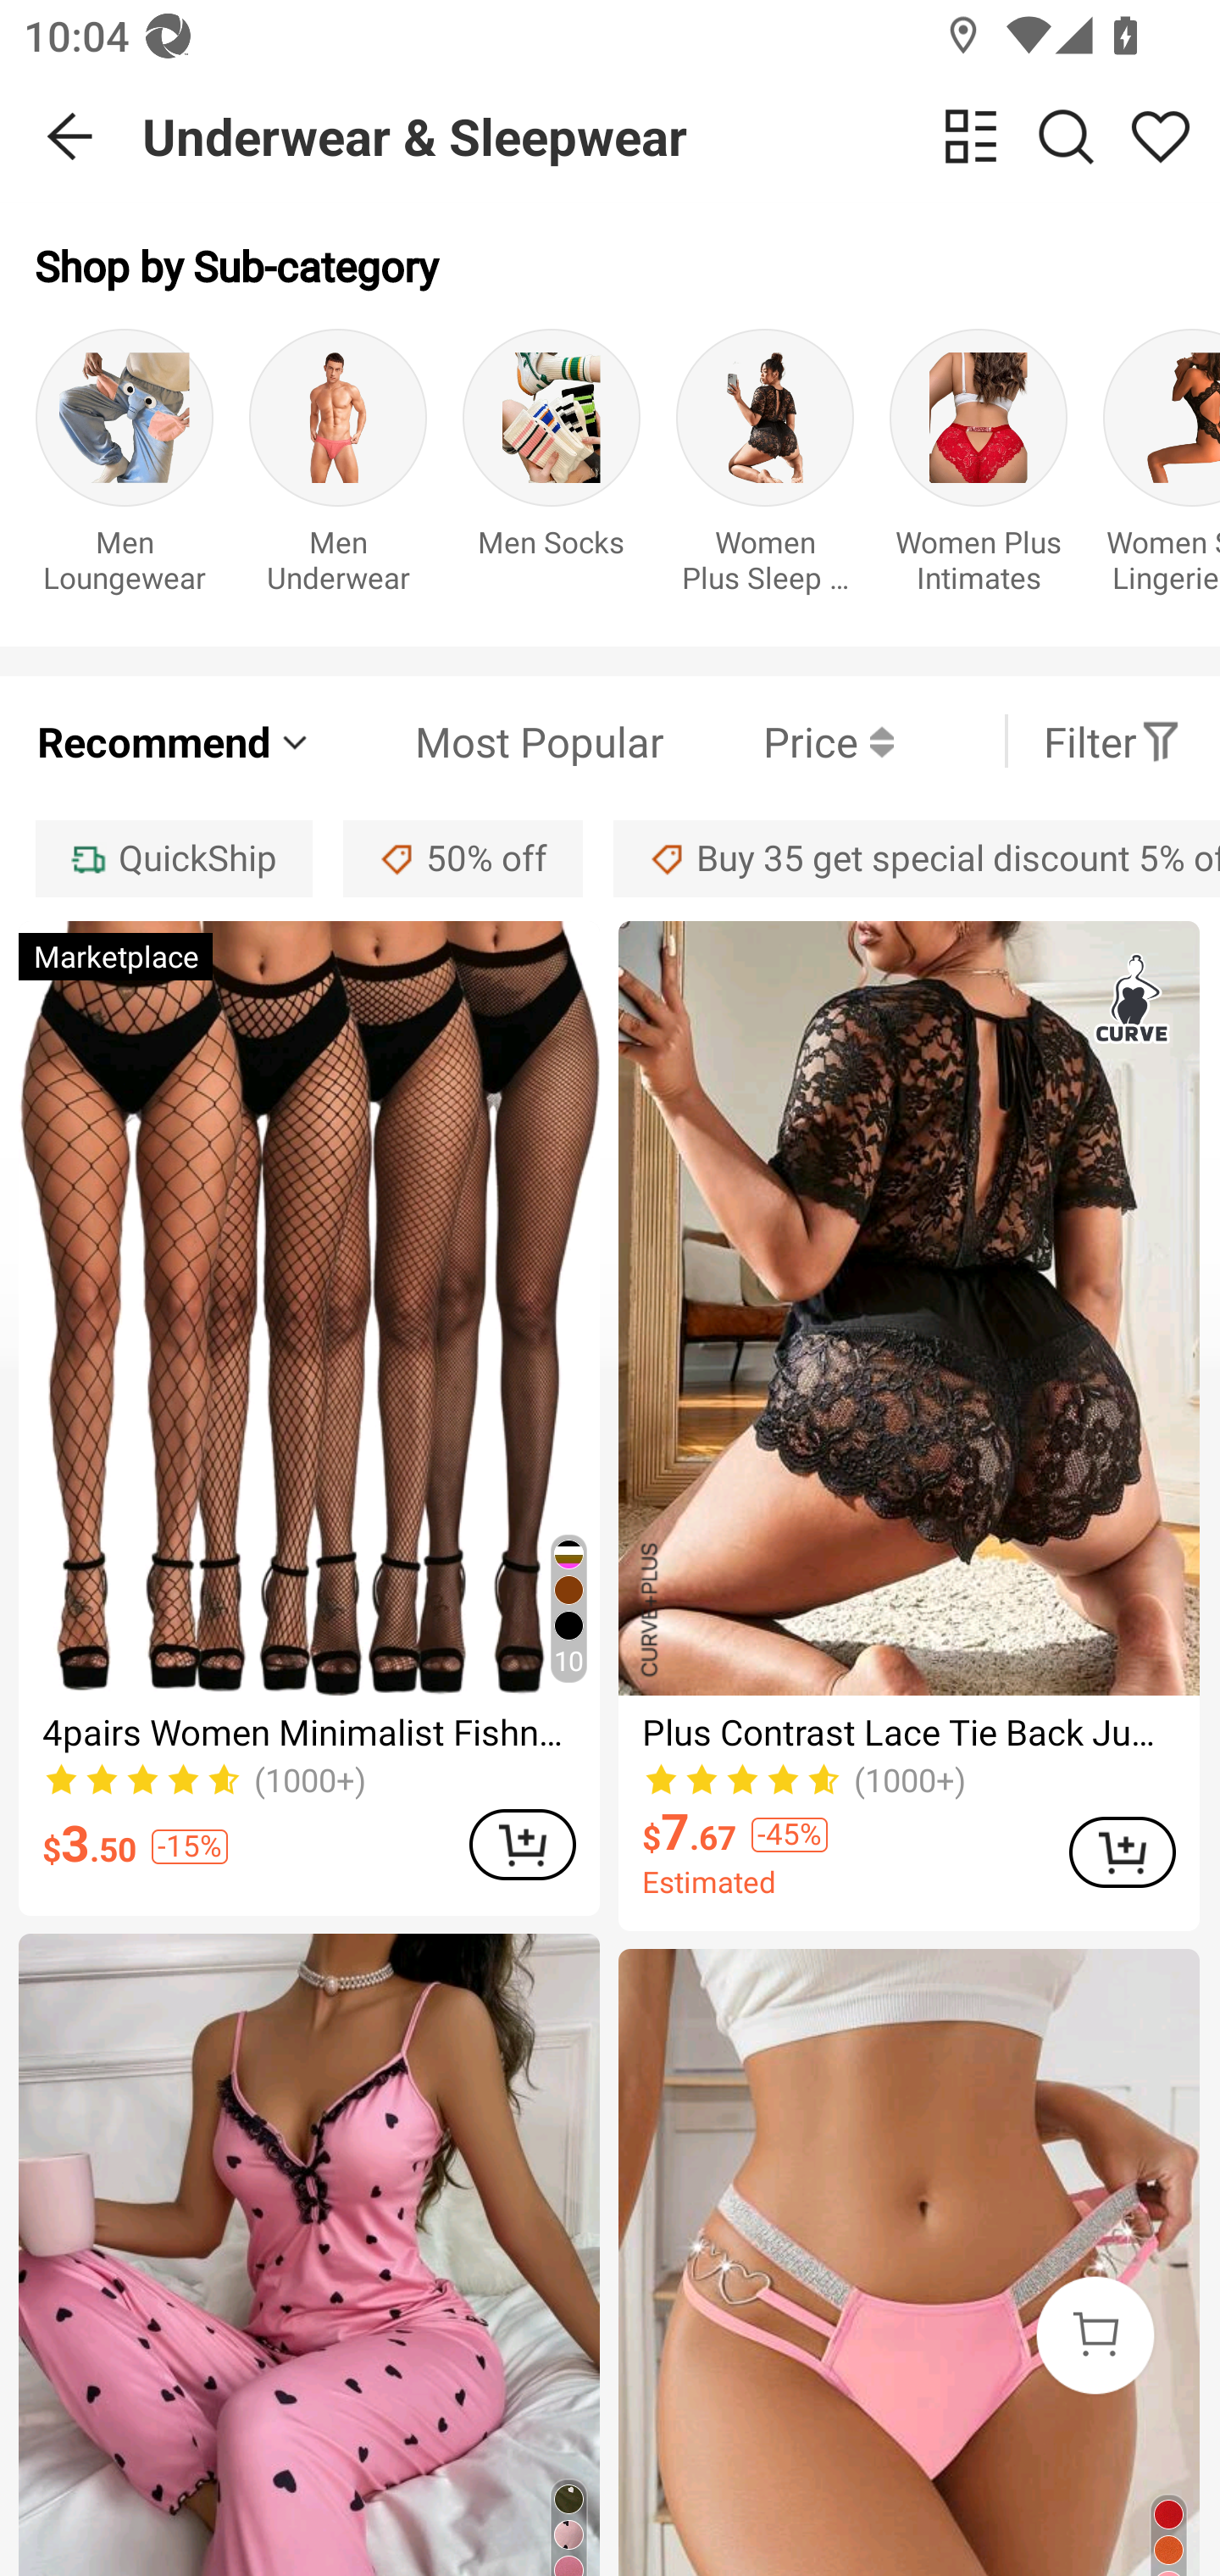 The height and width of the screenshot is (2576, 1220). I want to click on ADD TO CART, so click(522, 1844).